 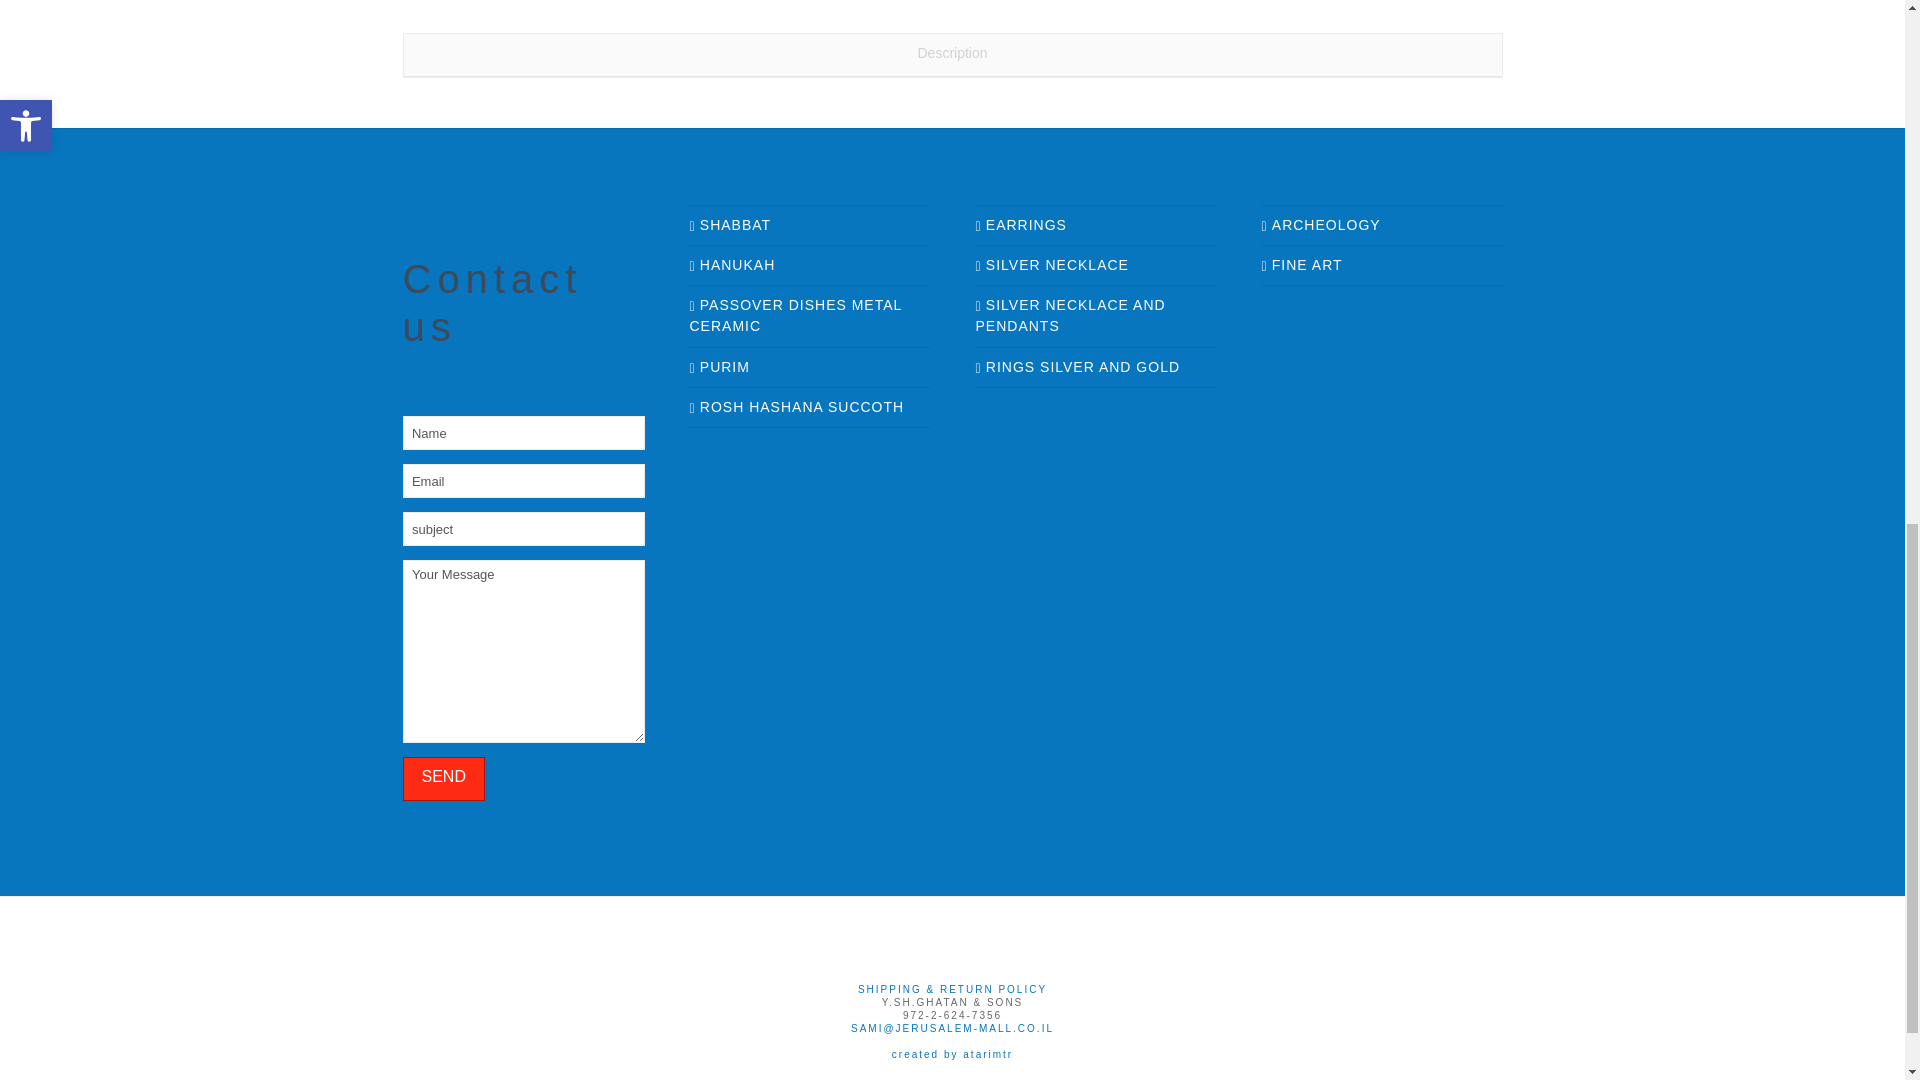 I want to click on Send, so click(x=442, y=780).